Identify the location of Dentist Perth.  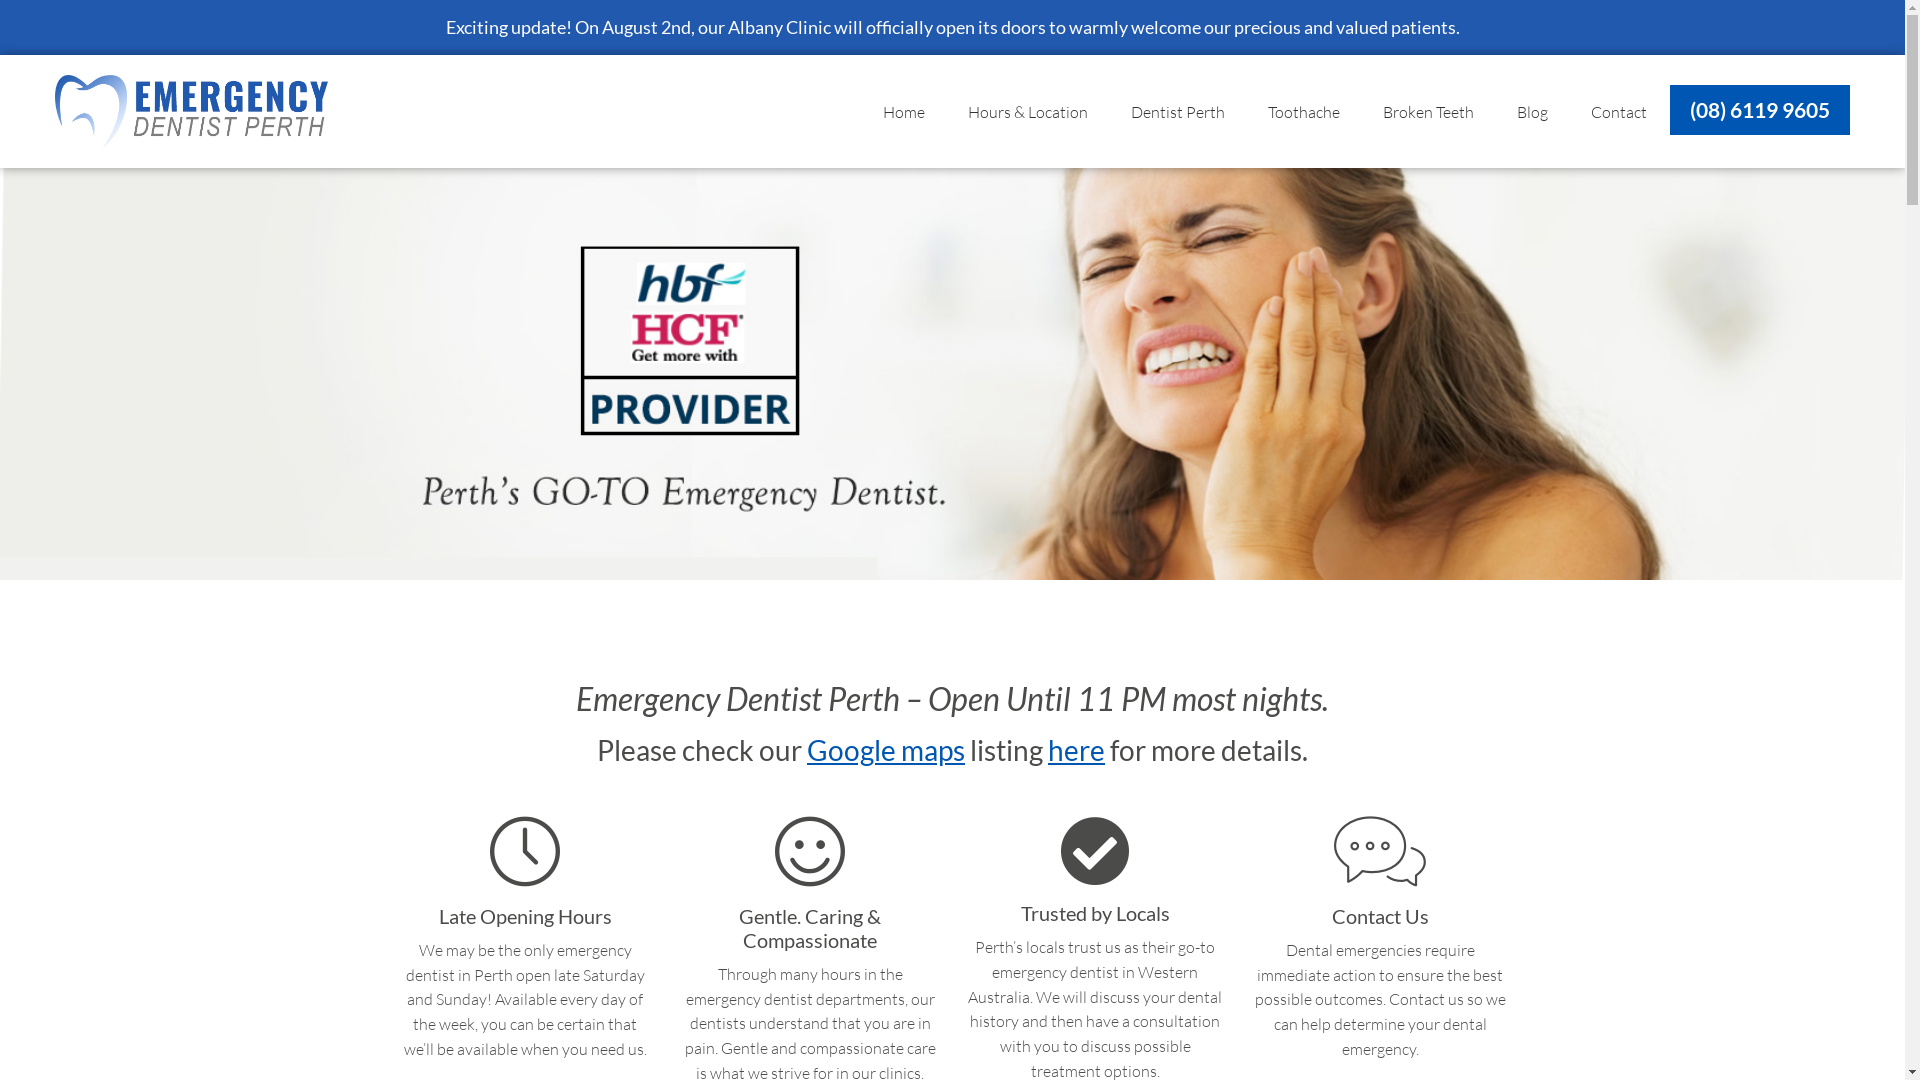
(1178, 112).